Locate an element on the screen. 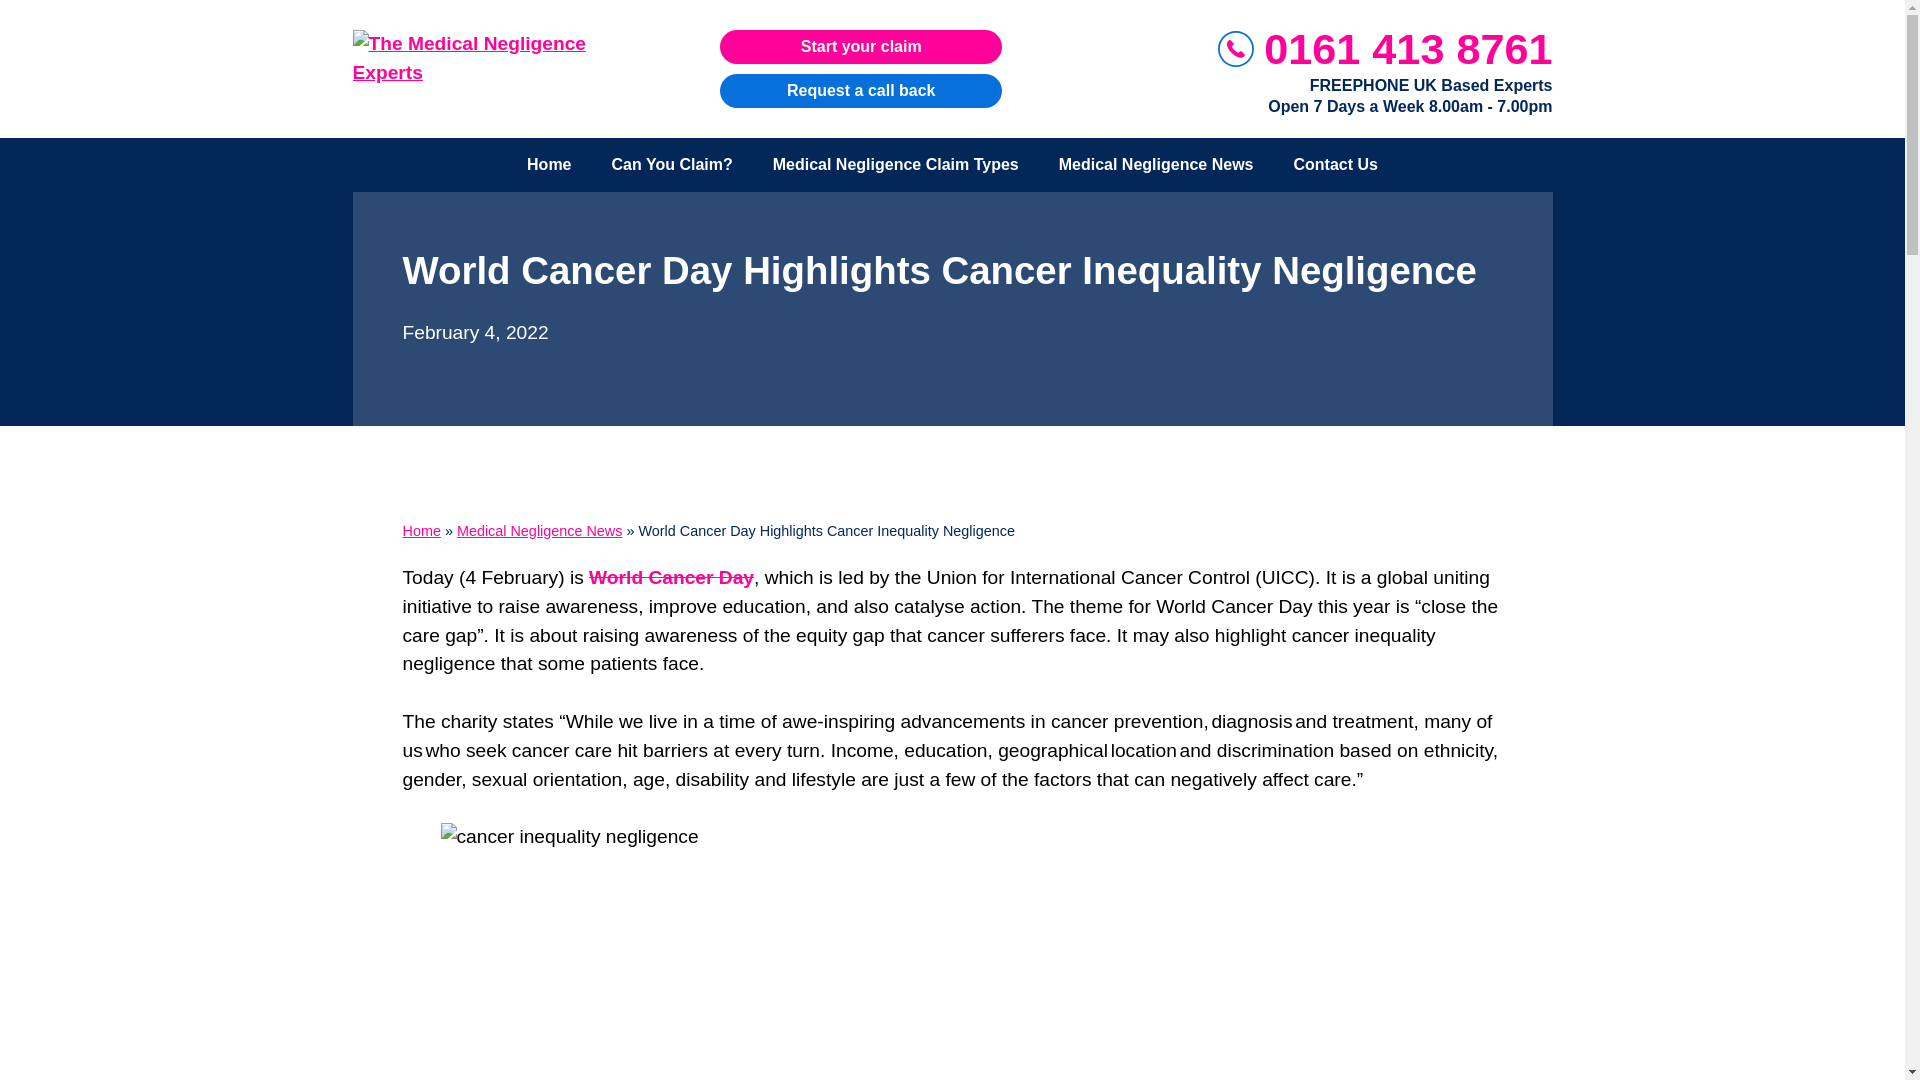  Request a call back is located at coordinates (861, 91).